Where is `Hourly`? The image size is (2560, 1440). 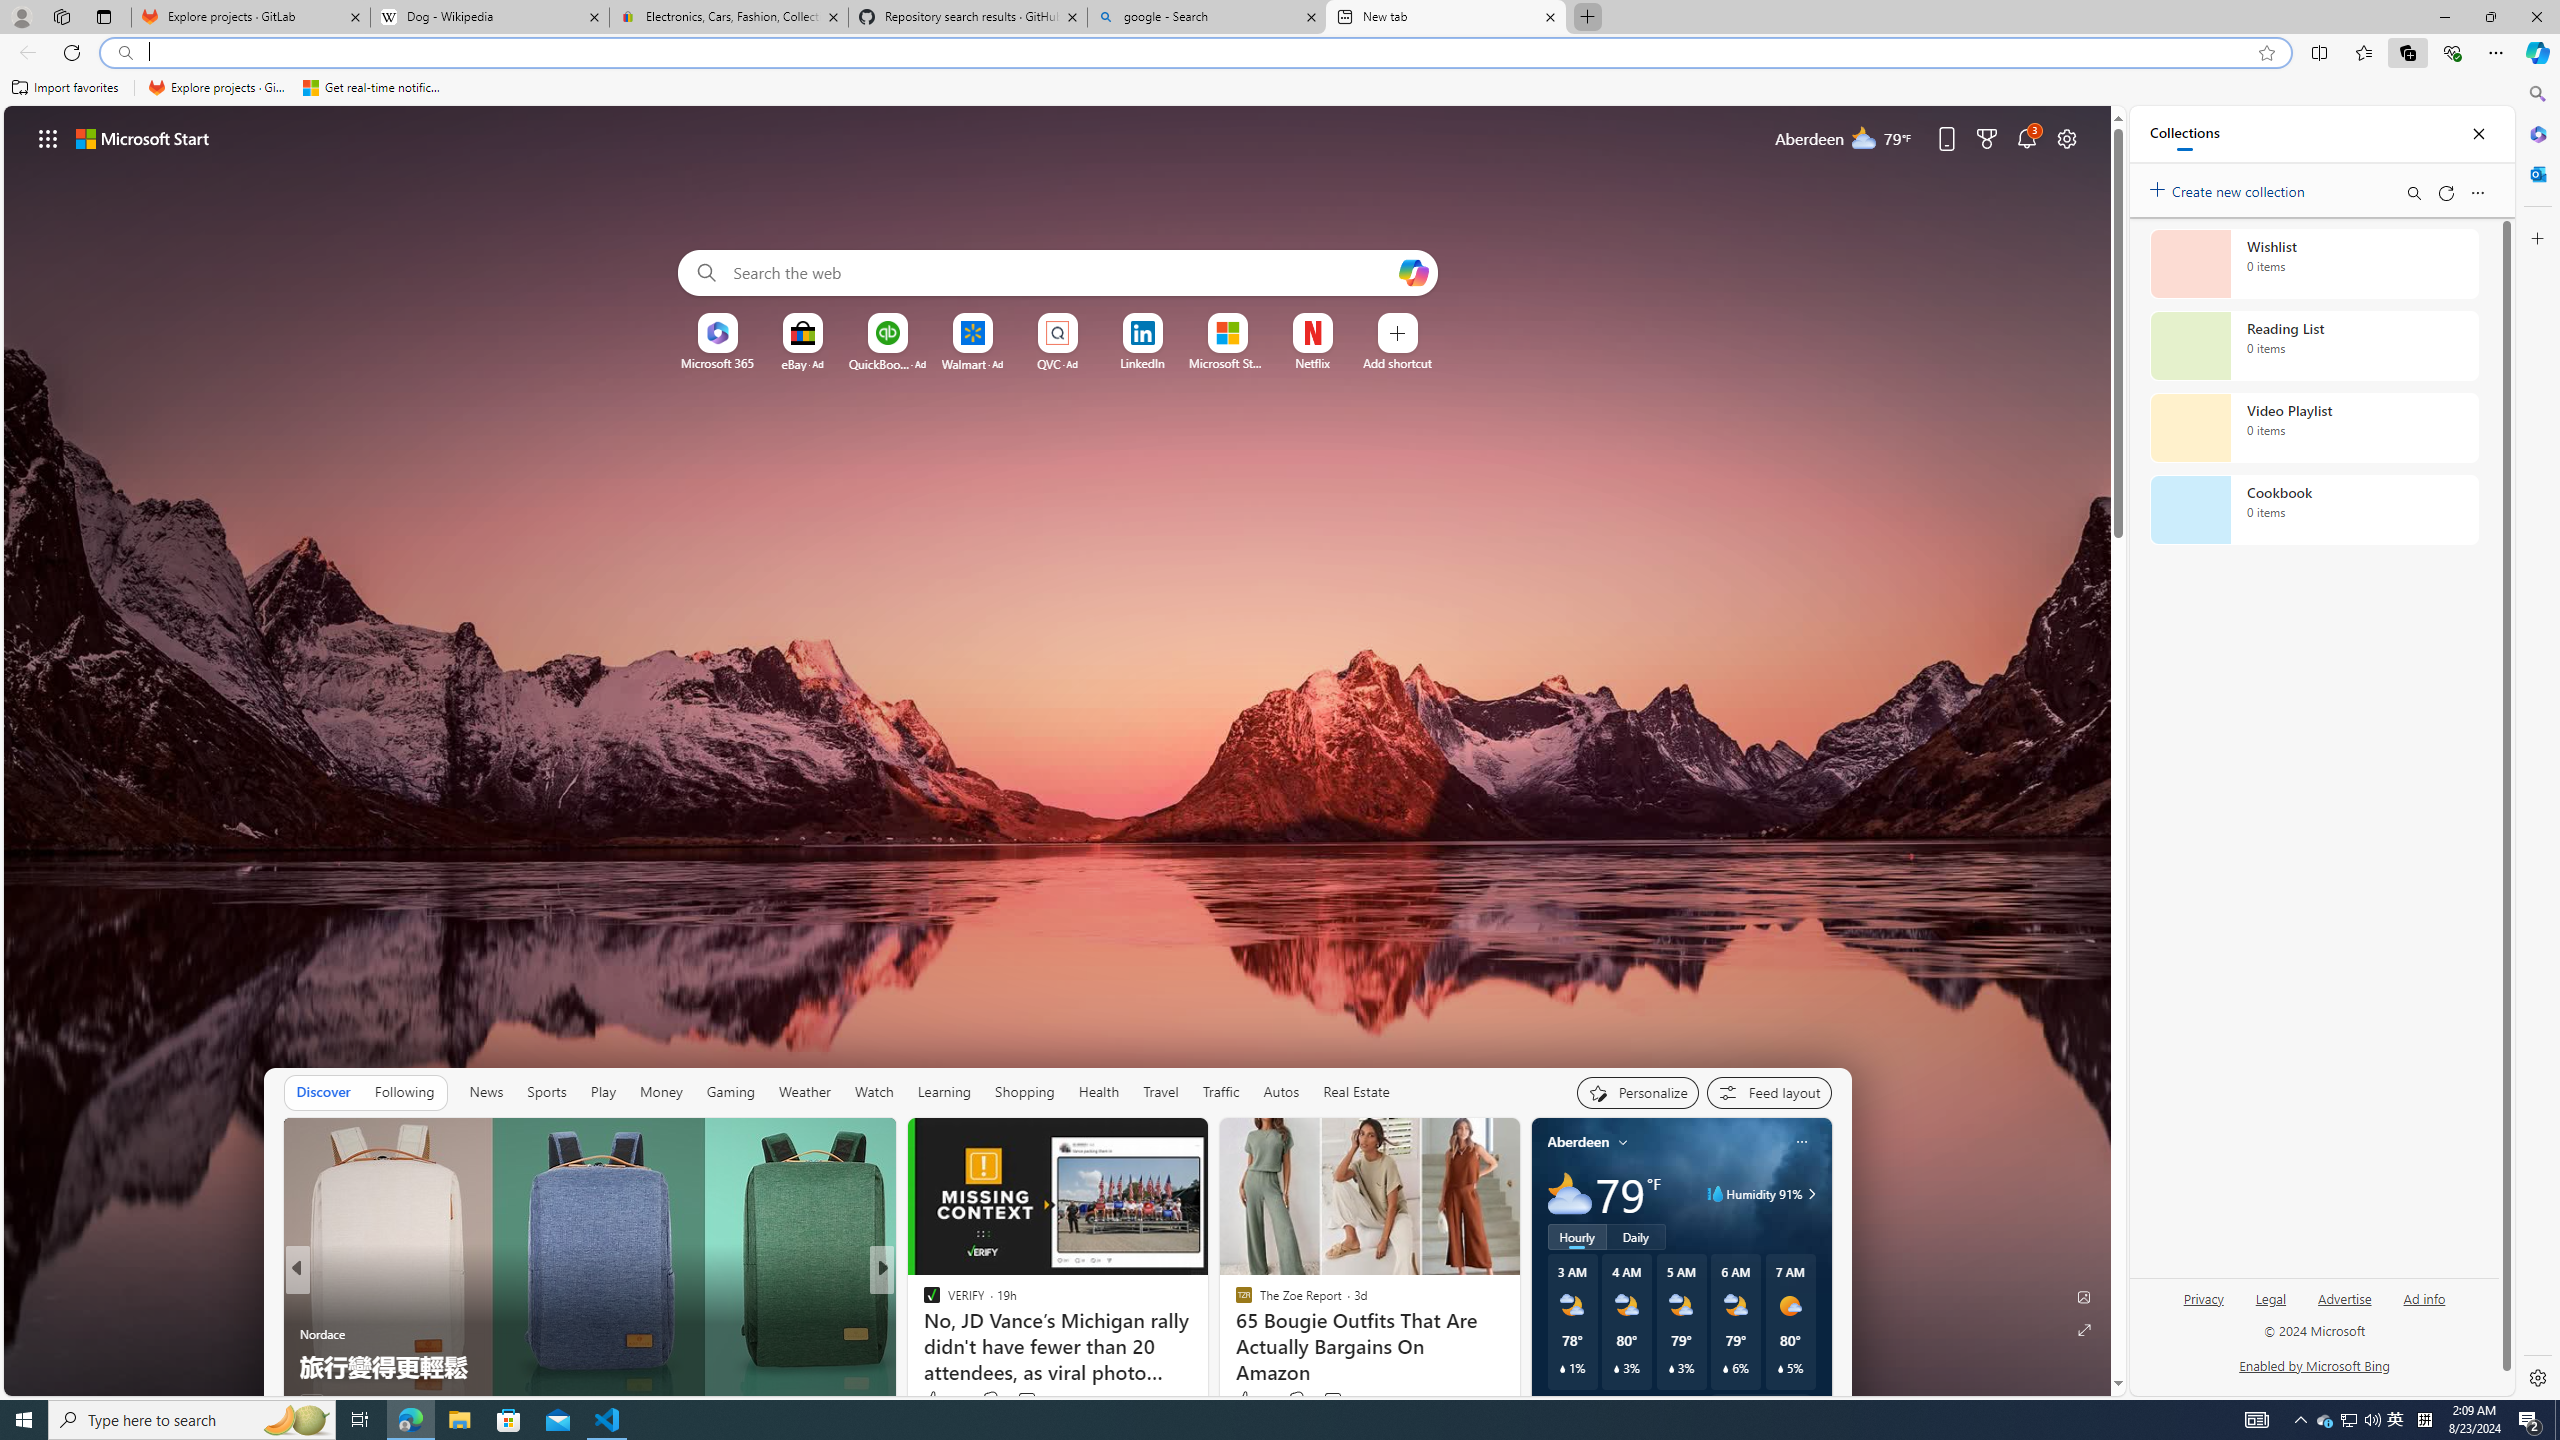
Hourly is located at coordinates (1576, 1236).